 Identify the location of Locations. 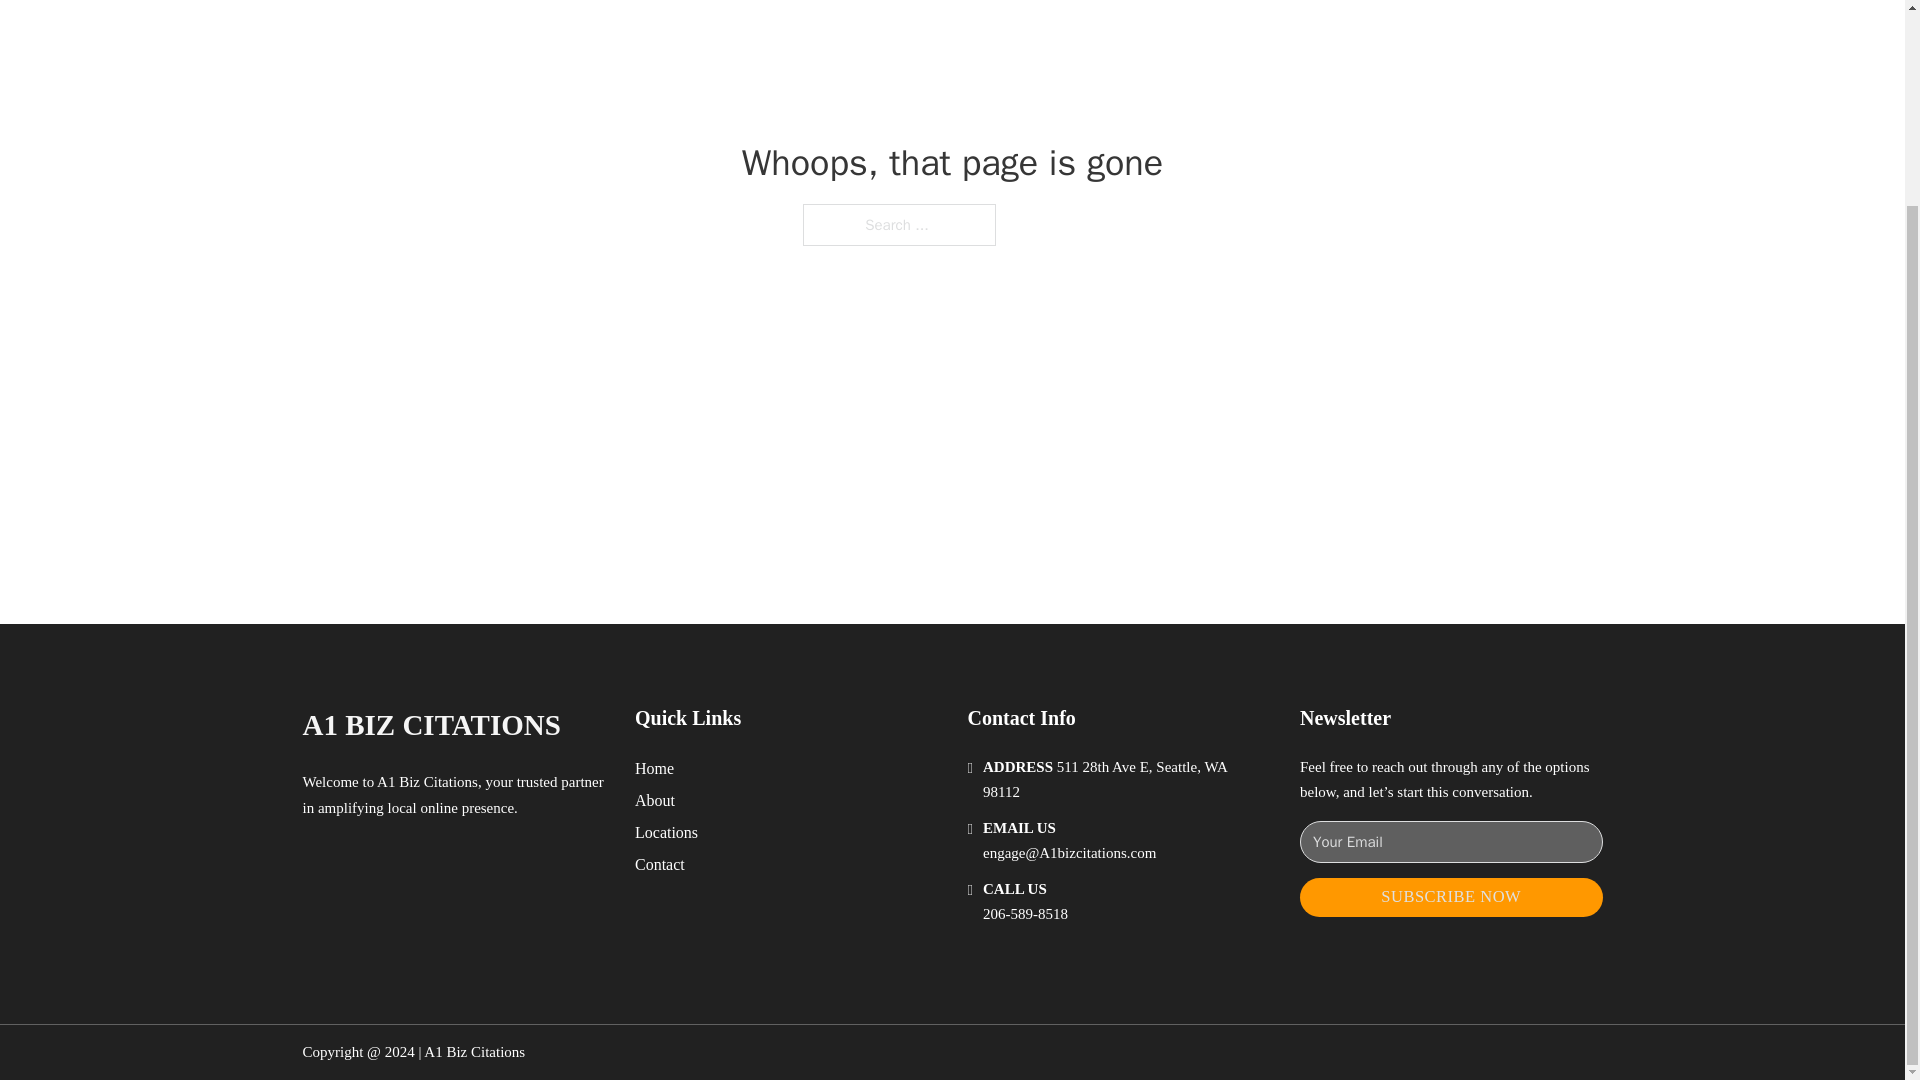
(666, 832).